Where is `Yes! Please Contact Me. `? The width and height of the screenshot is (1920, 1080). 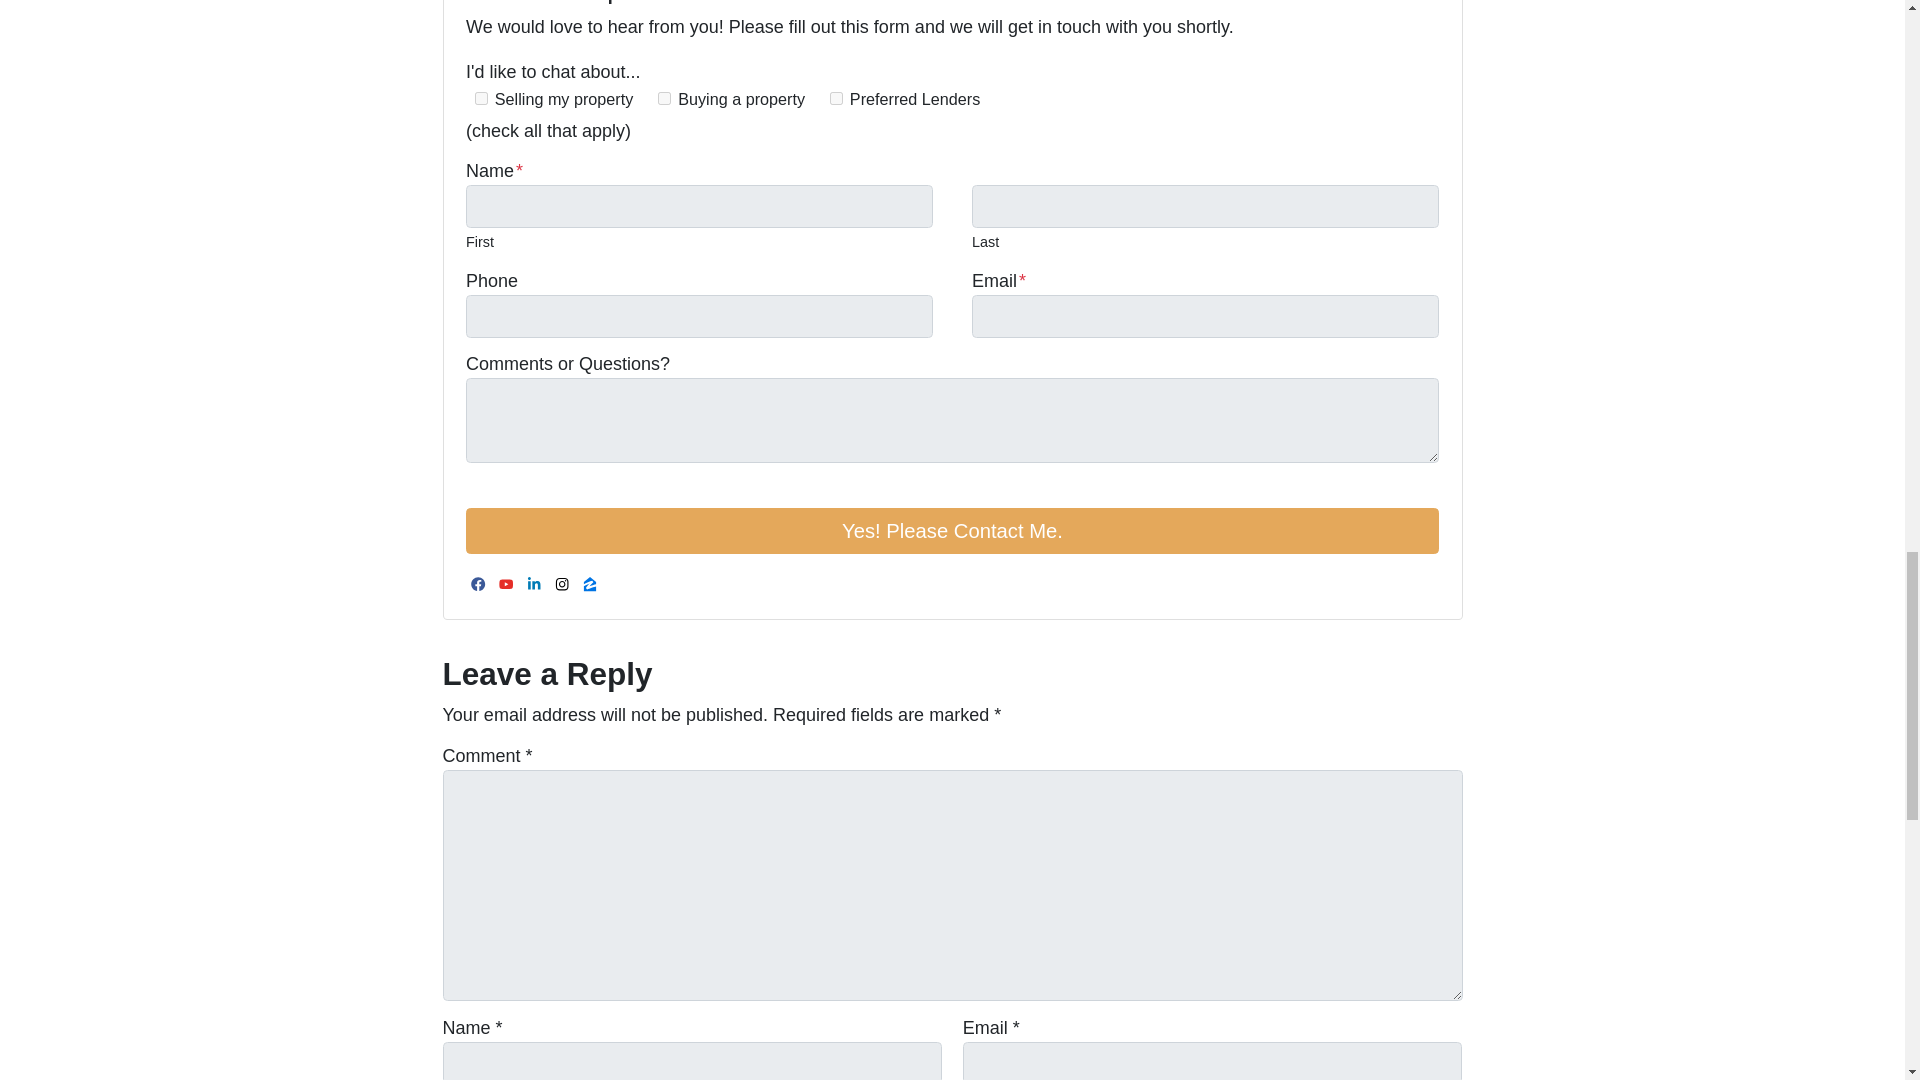
Yes! Please Contact Me.  is located at coordinates (952, 530).